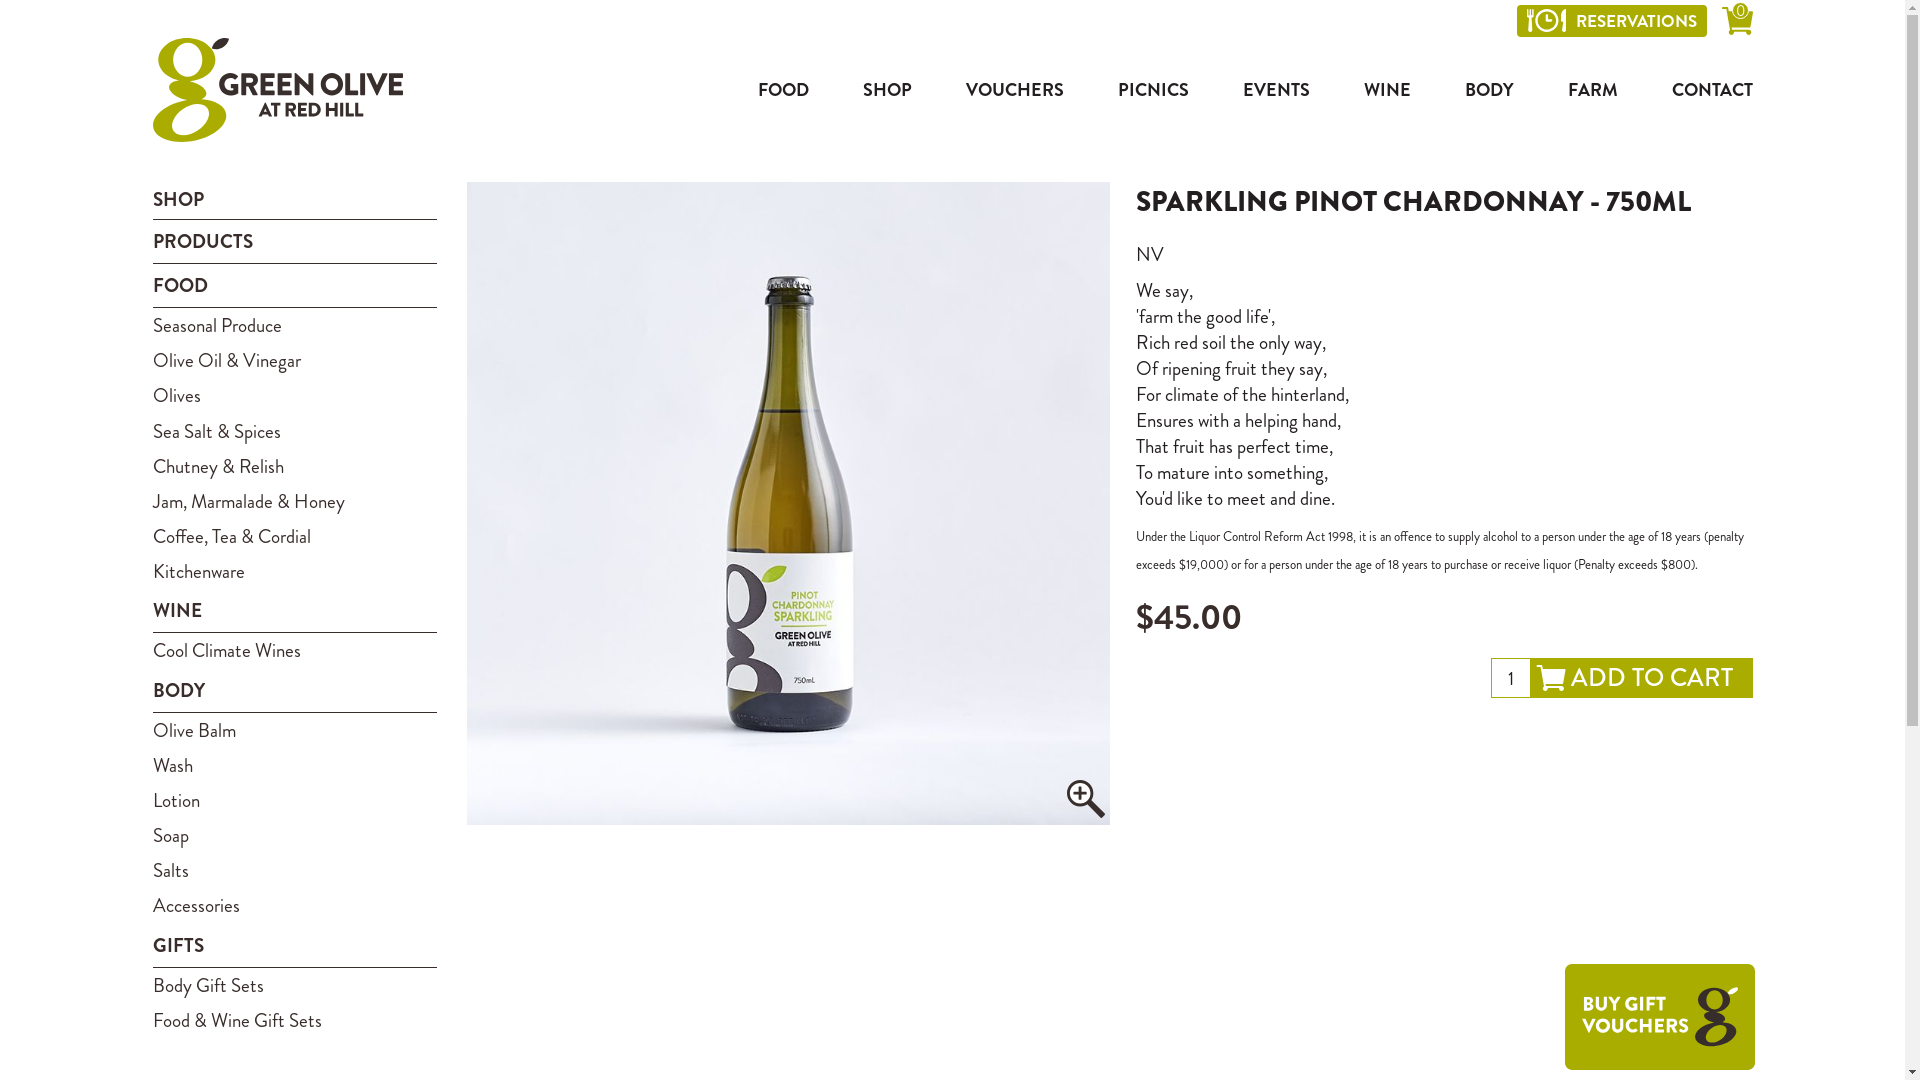  What do you see at coordinates (1641, 678) in the screenshot?
I see `ADD TO CART` at bounding box center [1641, 678].